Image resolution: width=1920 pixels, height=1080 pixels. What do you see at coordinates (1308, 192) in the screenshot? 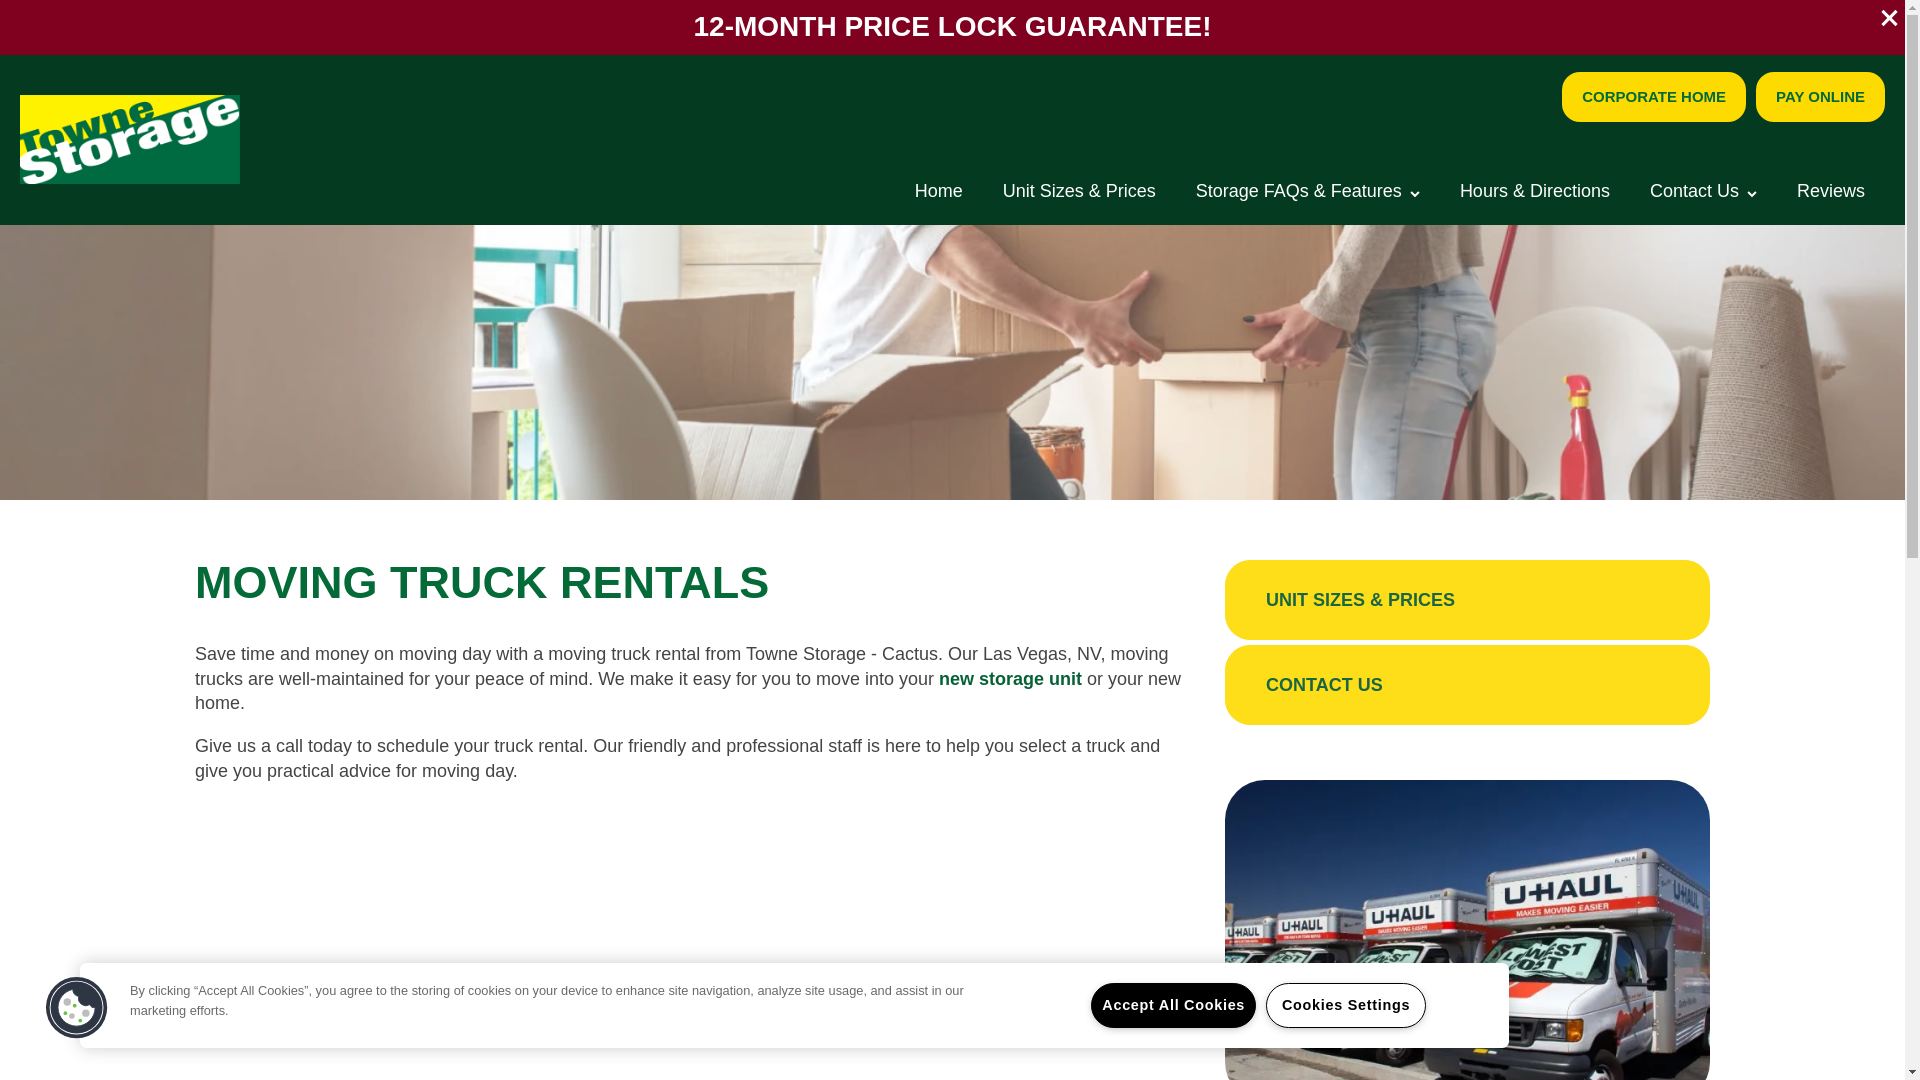
I see `Packing Supplies` at bounding box center [1308, 192].